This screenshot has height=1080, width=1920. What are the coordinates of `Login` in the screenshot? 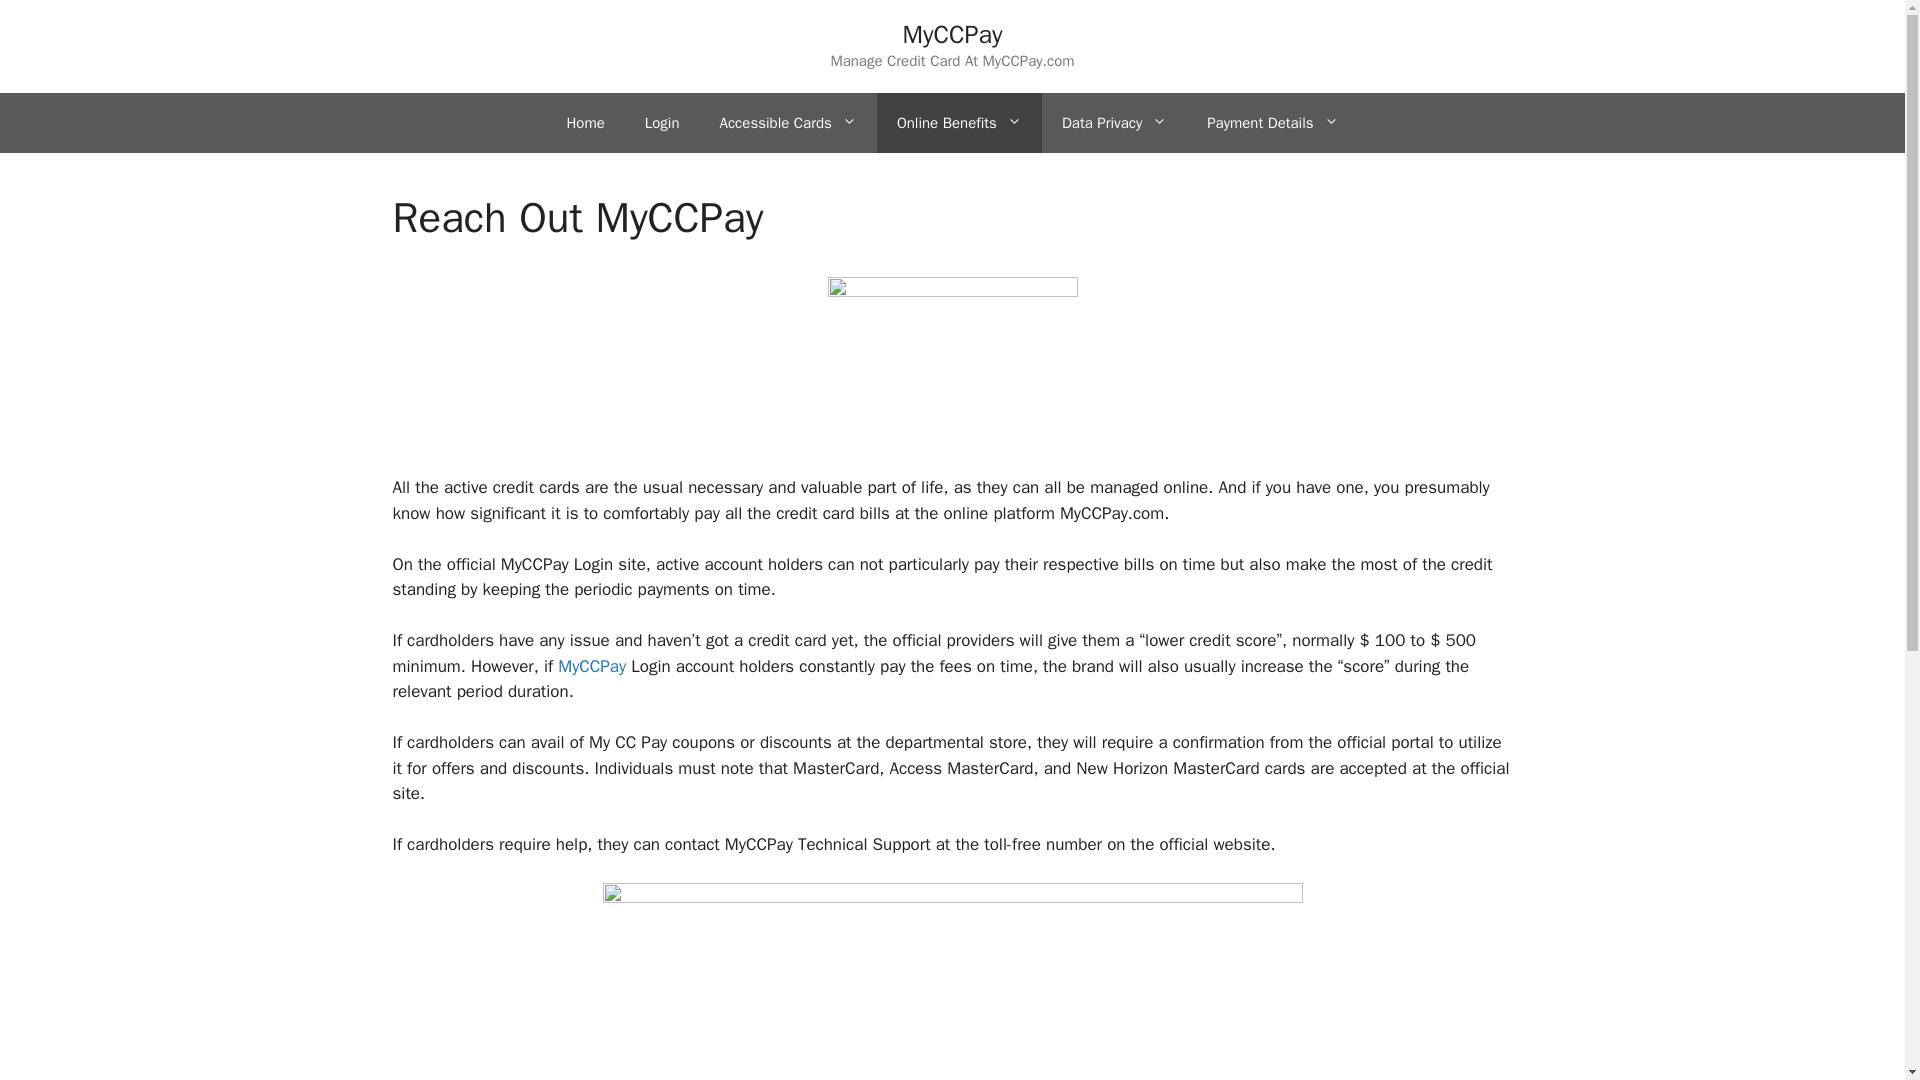 It's located at (662, 122).